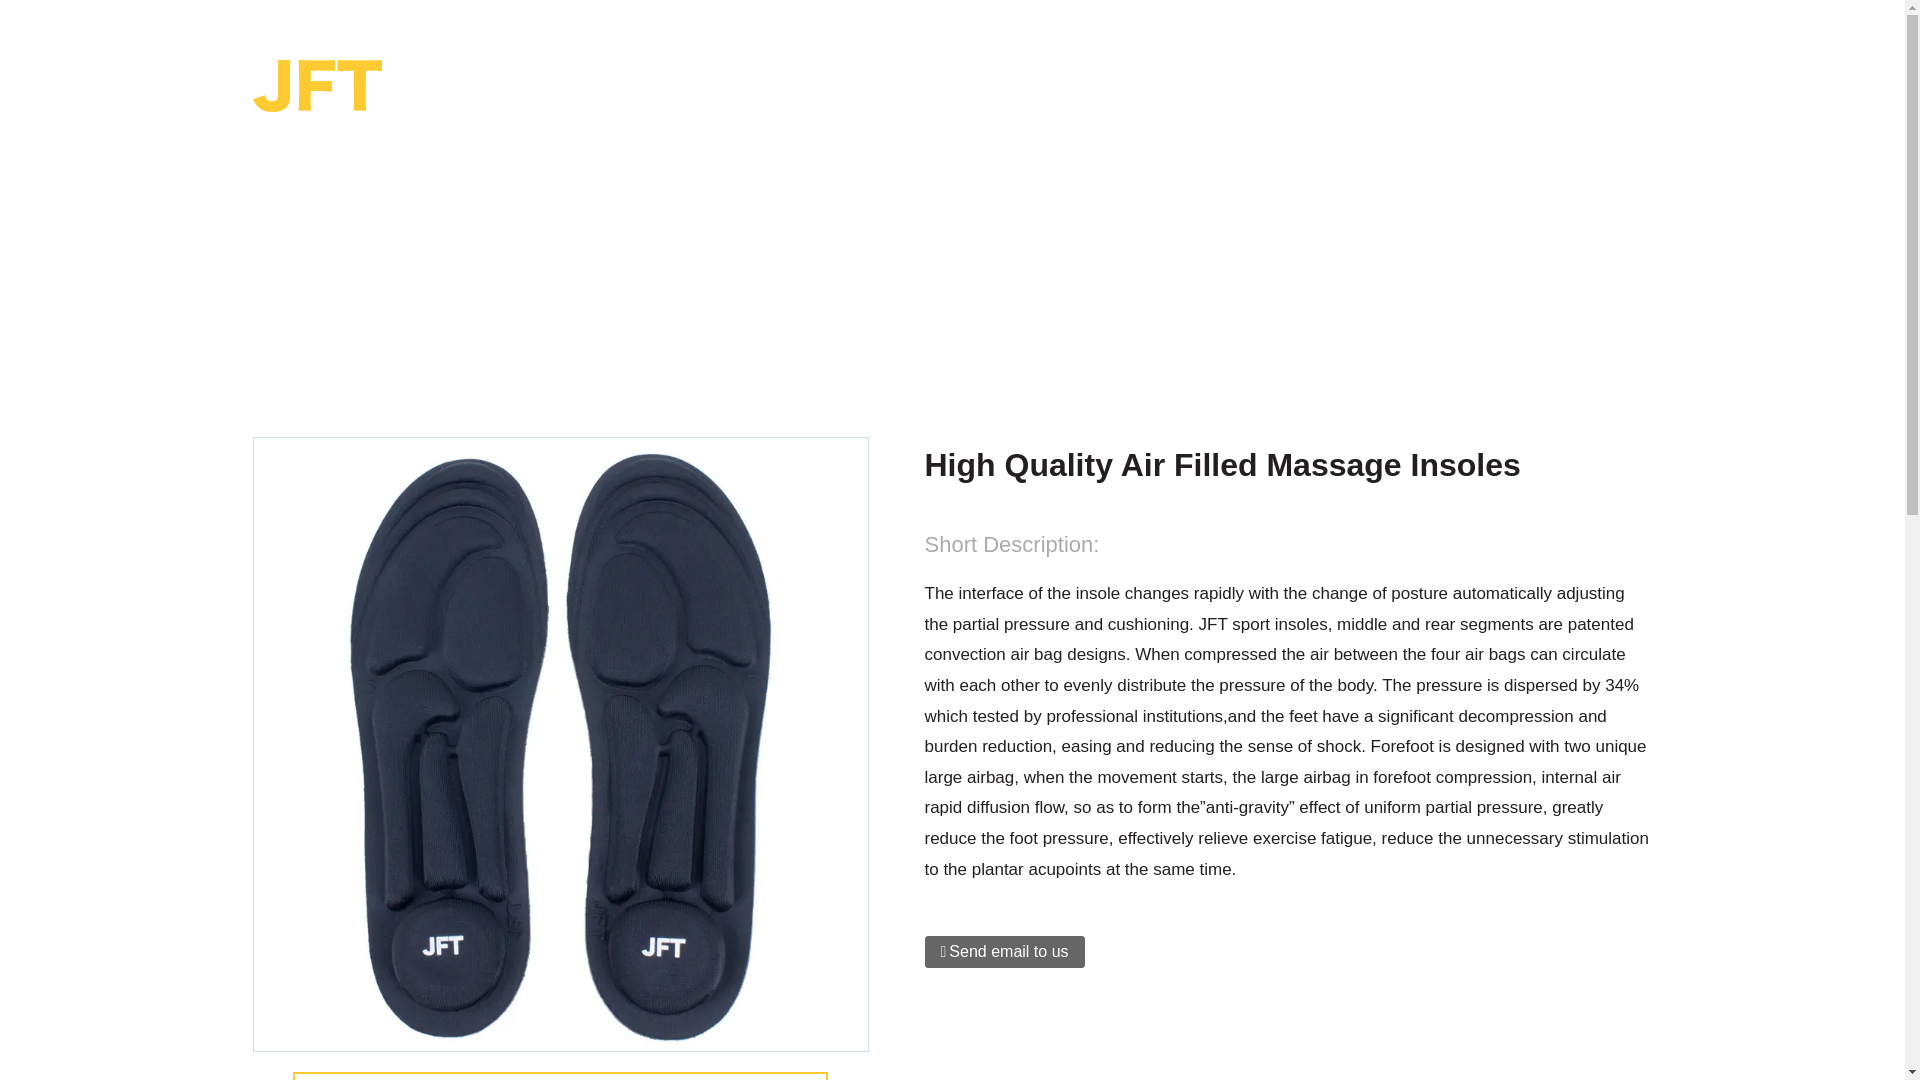  Describe the element at coordinates (826, 307) in the screenshot. I see `PRODUCTS` at that location.